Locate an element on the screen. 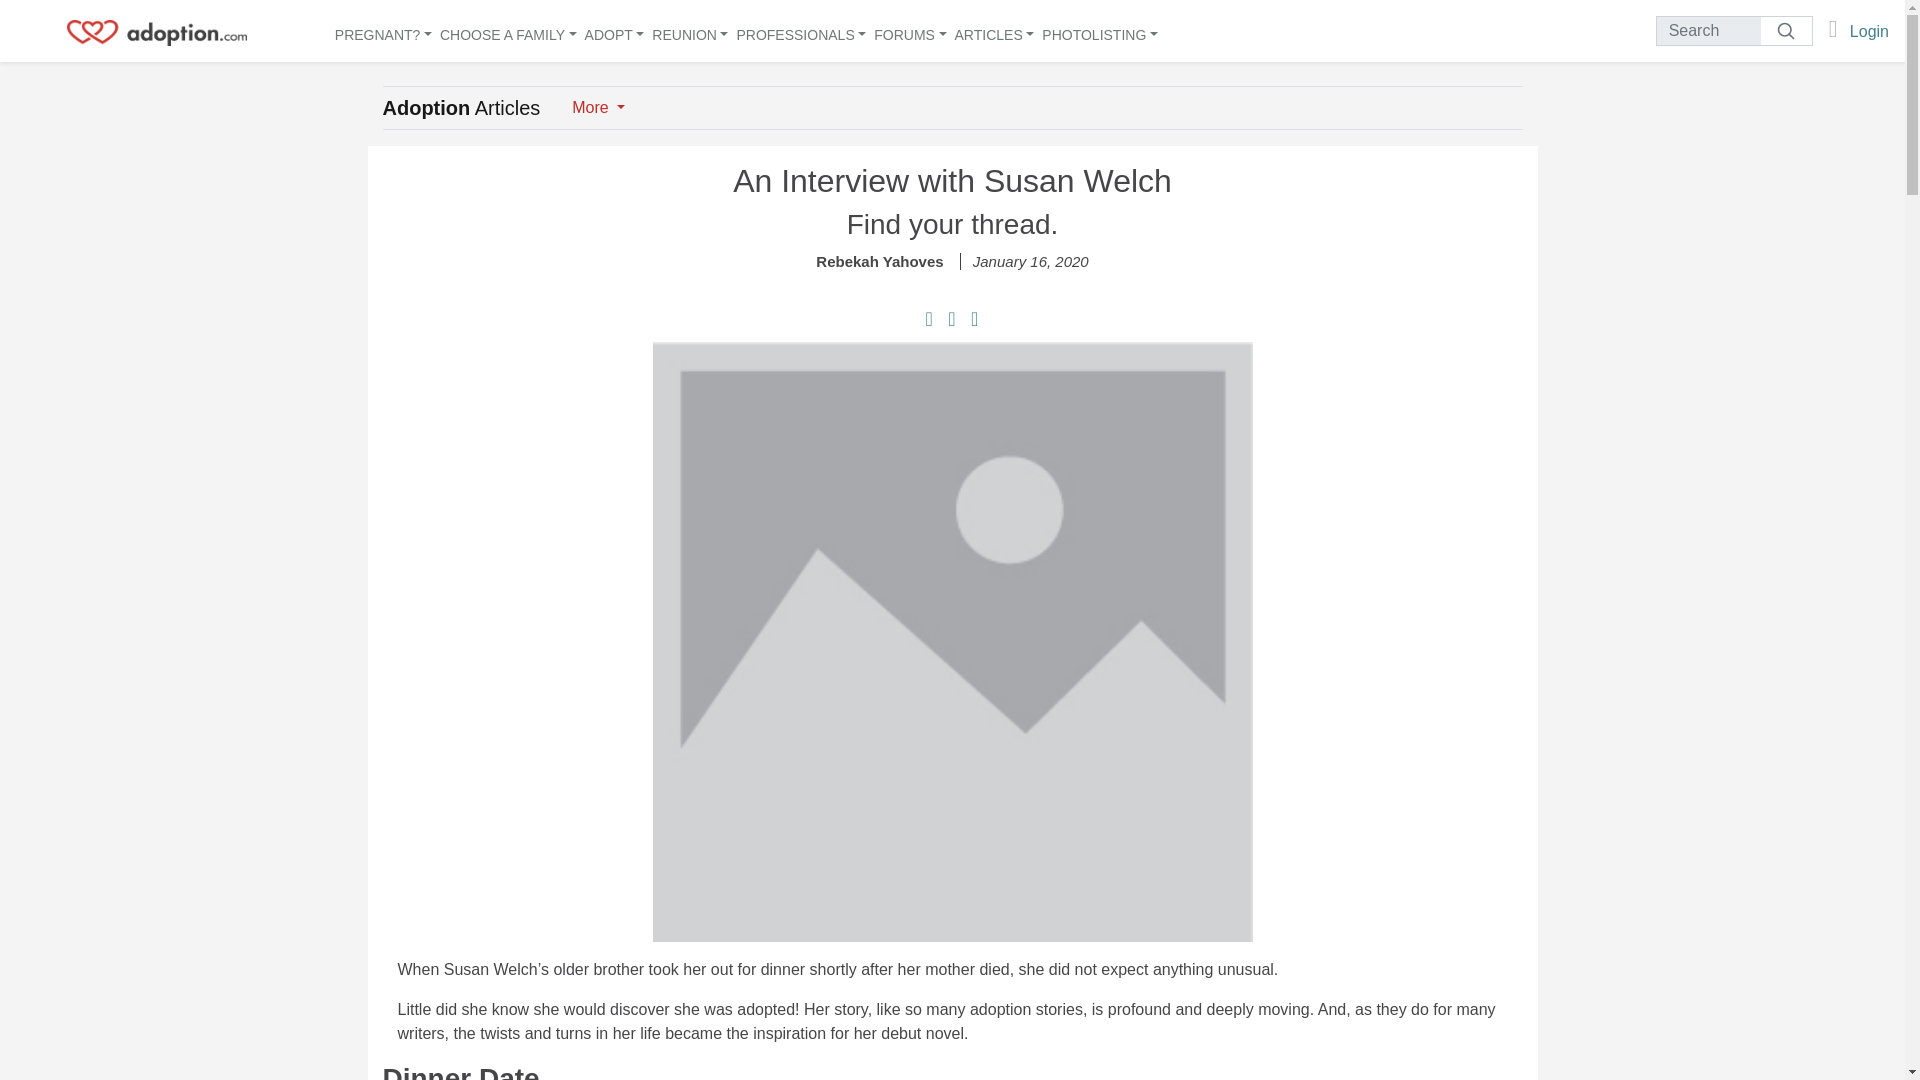  ADOPT is located at coordinates (614, 31).